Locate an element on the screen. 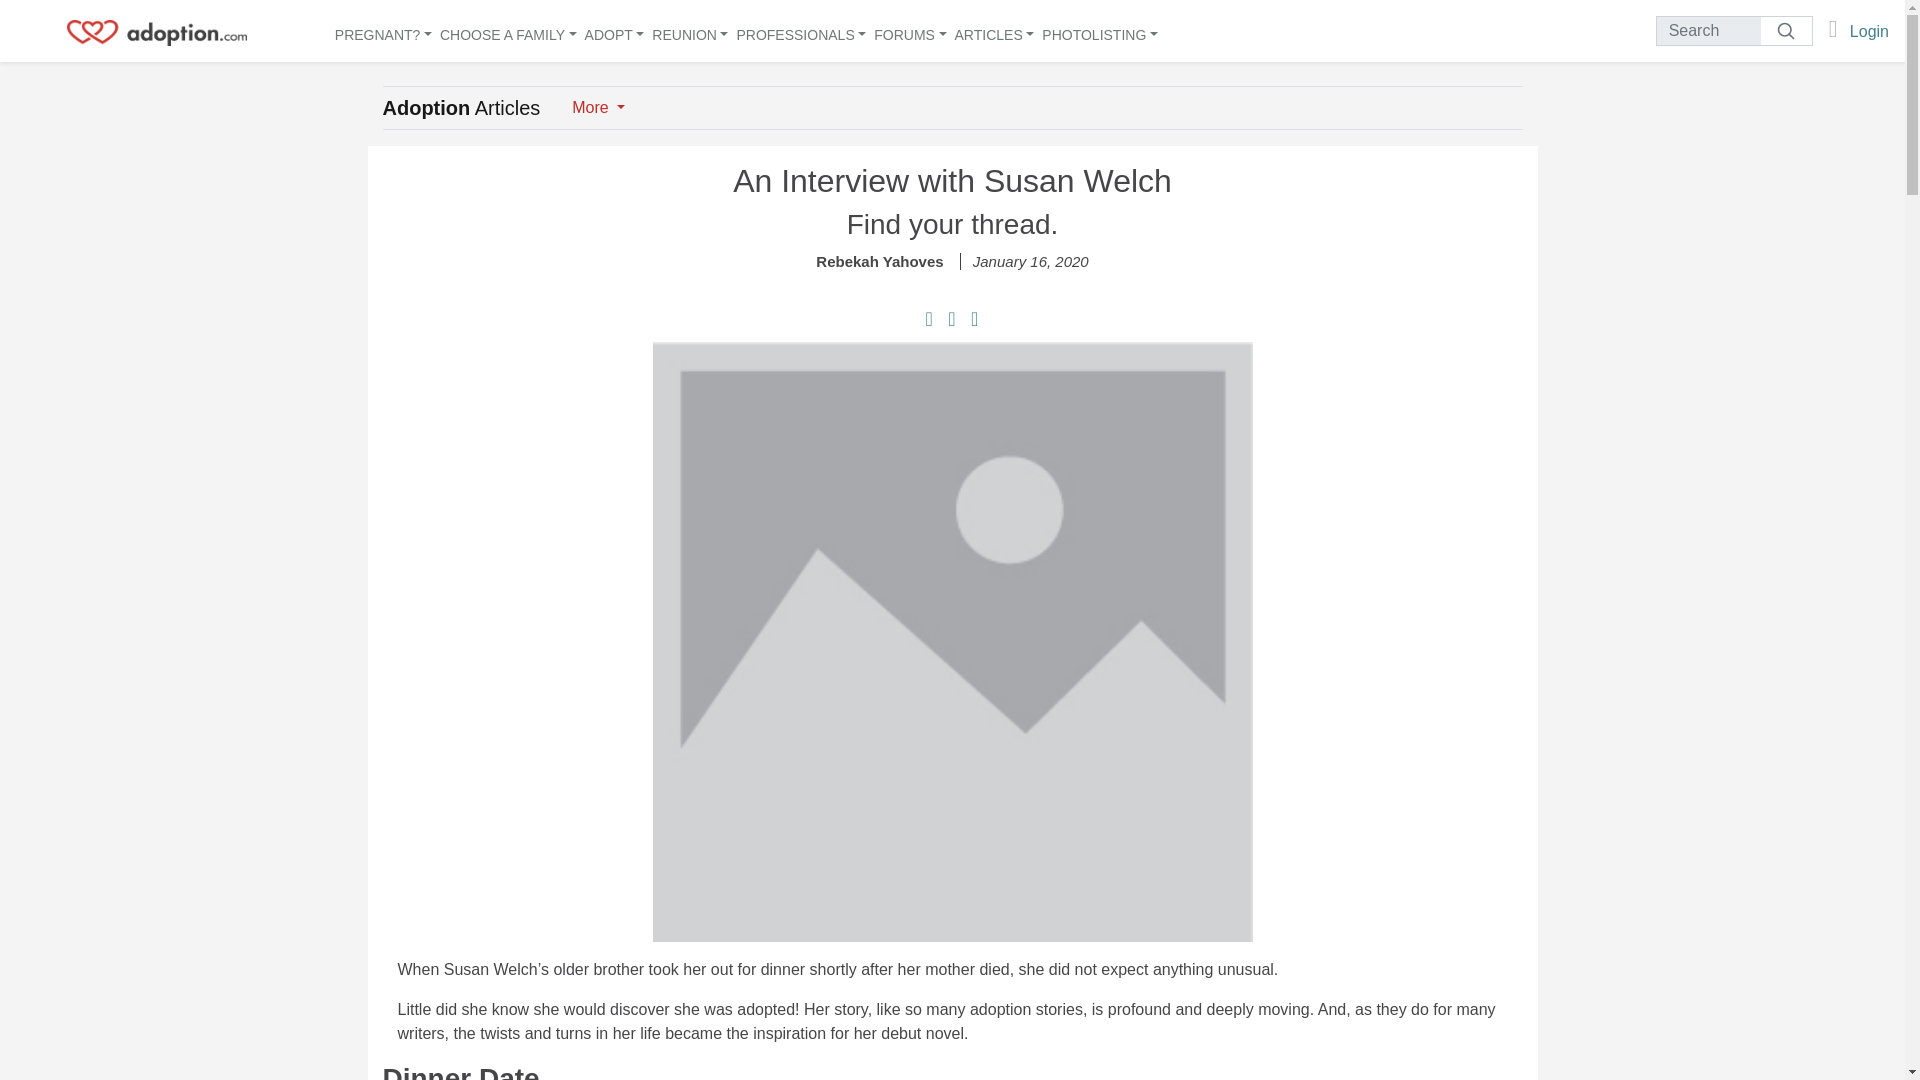  ADOPT is located at coordinates (614, 31).